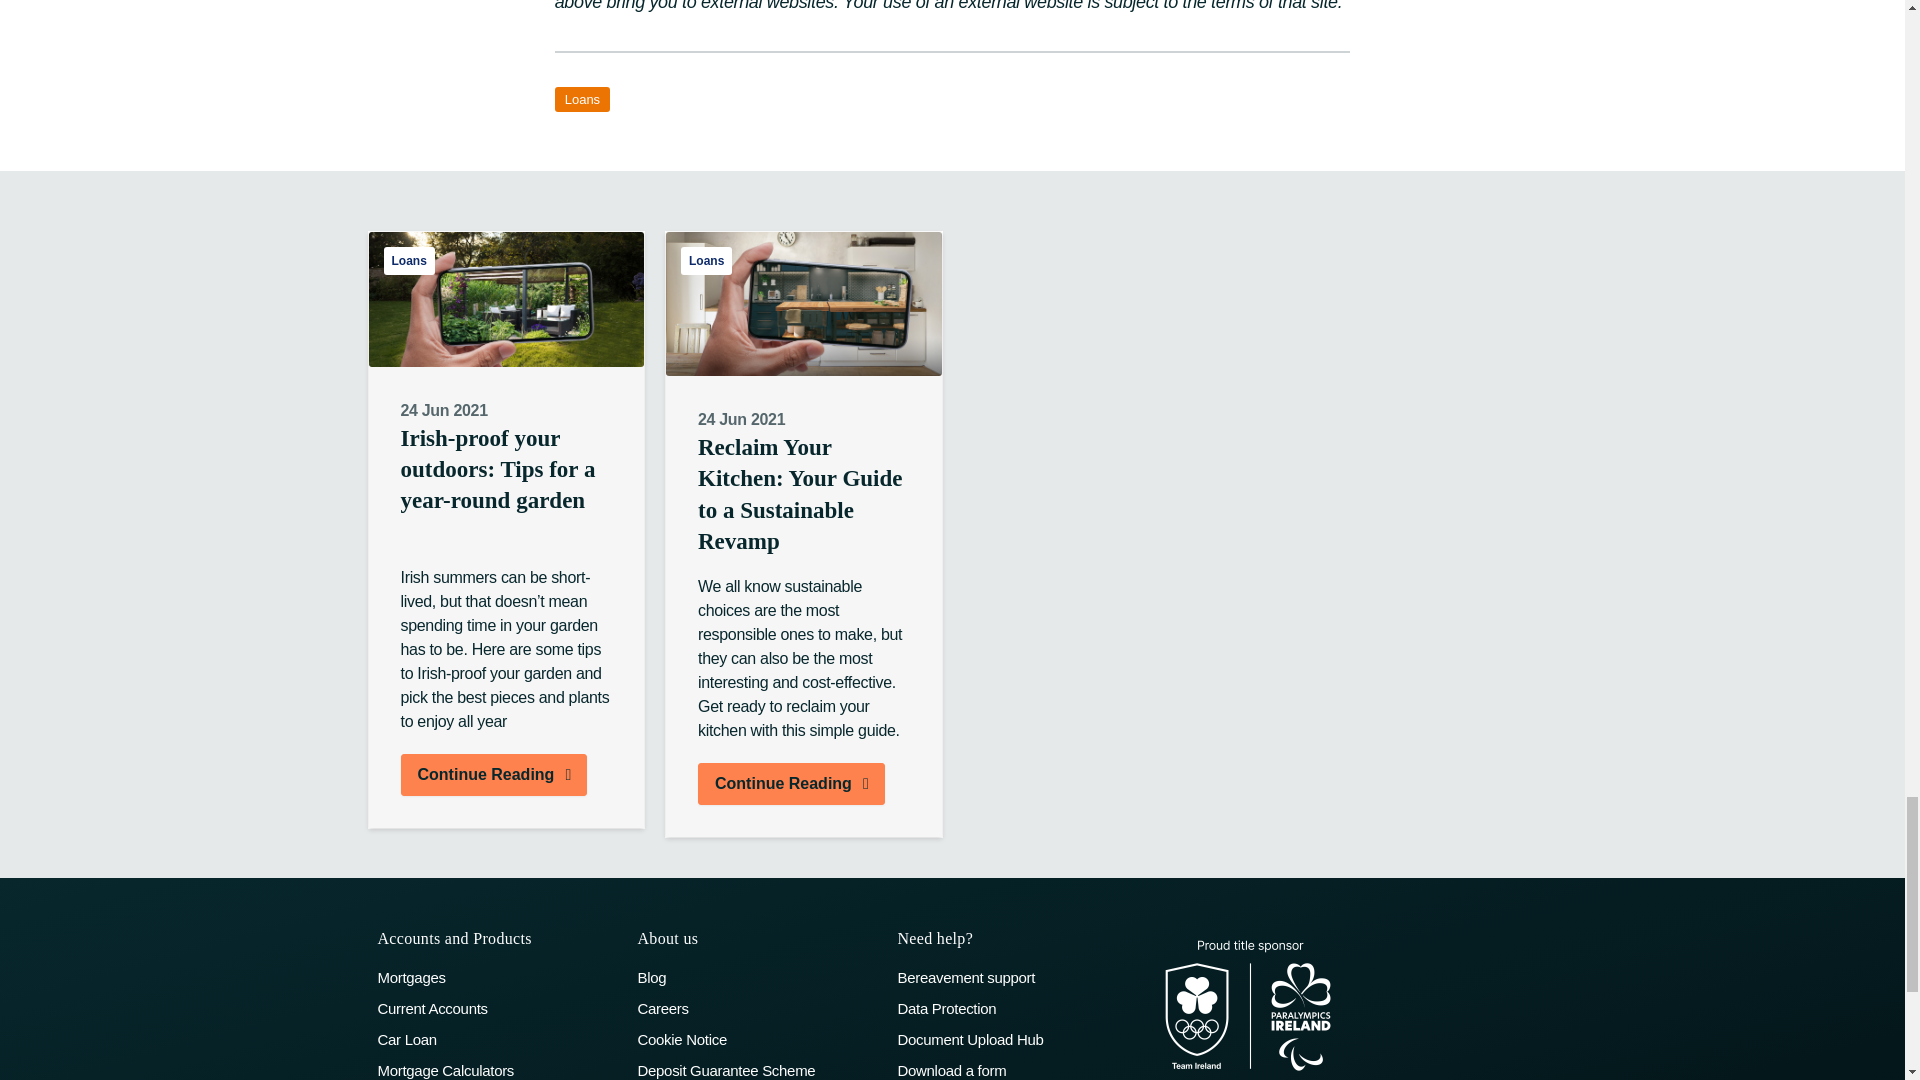  I want to click on Current Accounts, so click(498, 1008).